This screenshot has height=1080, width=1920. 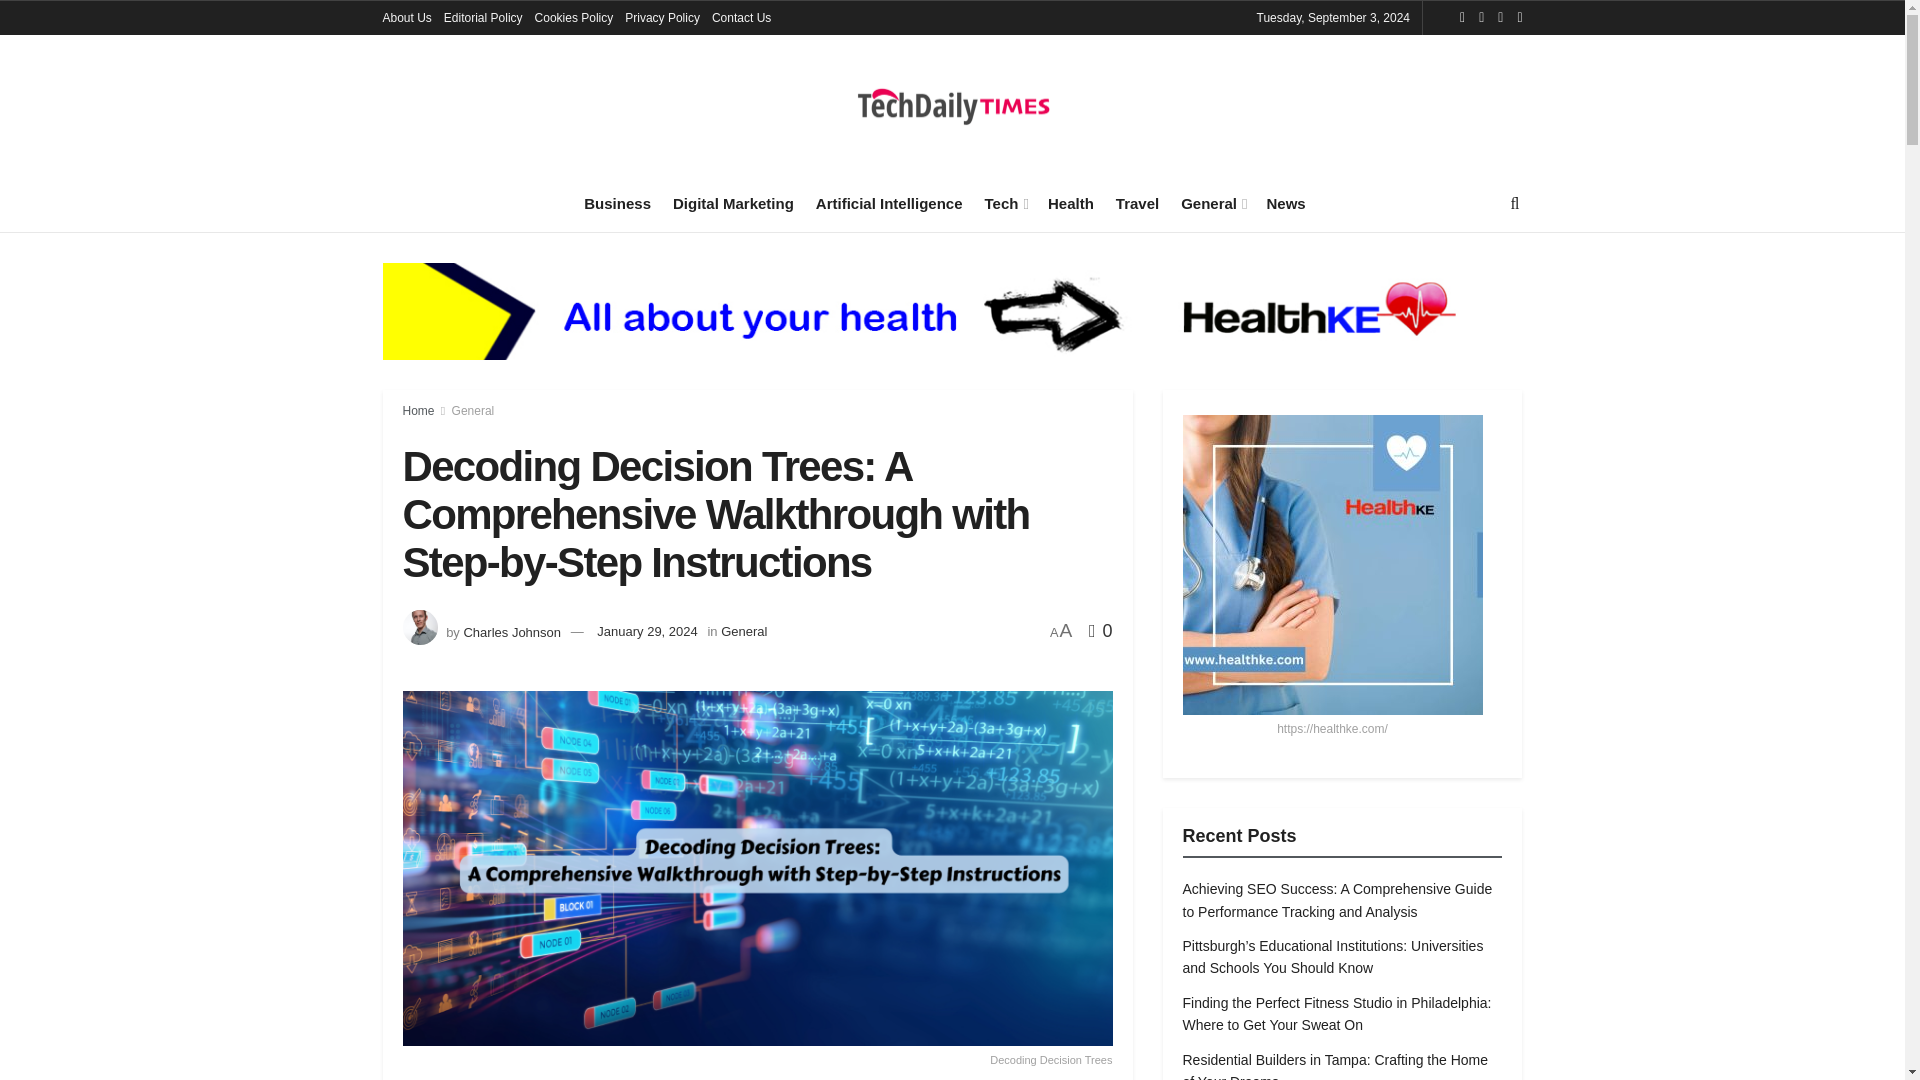 I want to click on About Us, so click(x=406, y=18).